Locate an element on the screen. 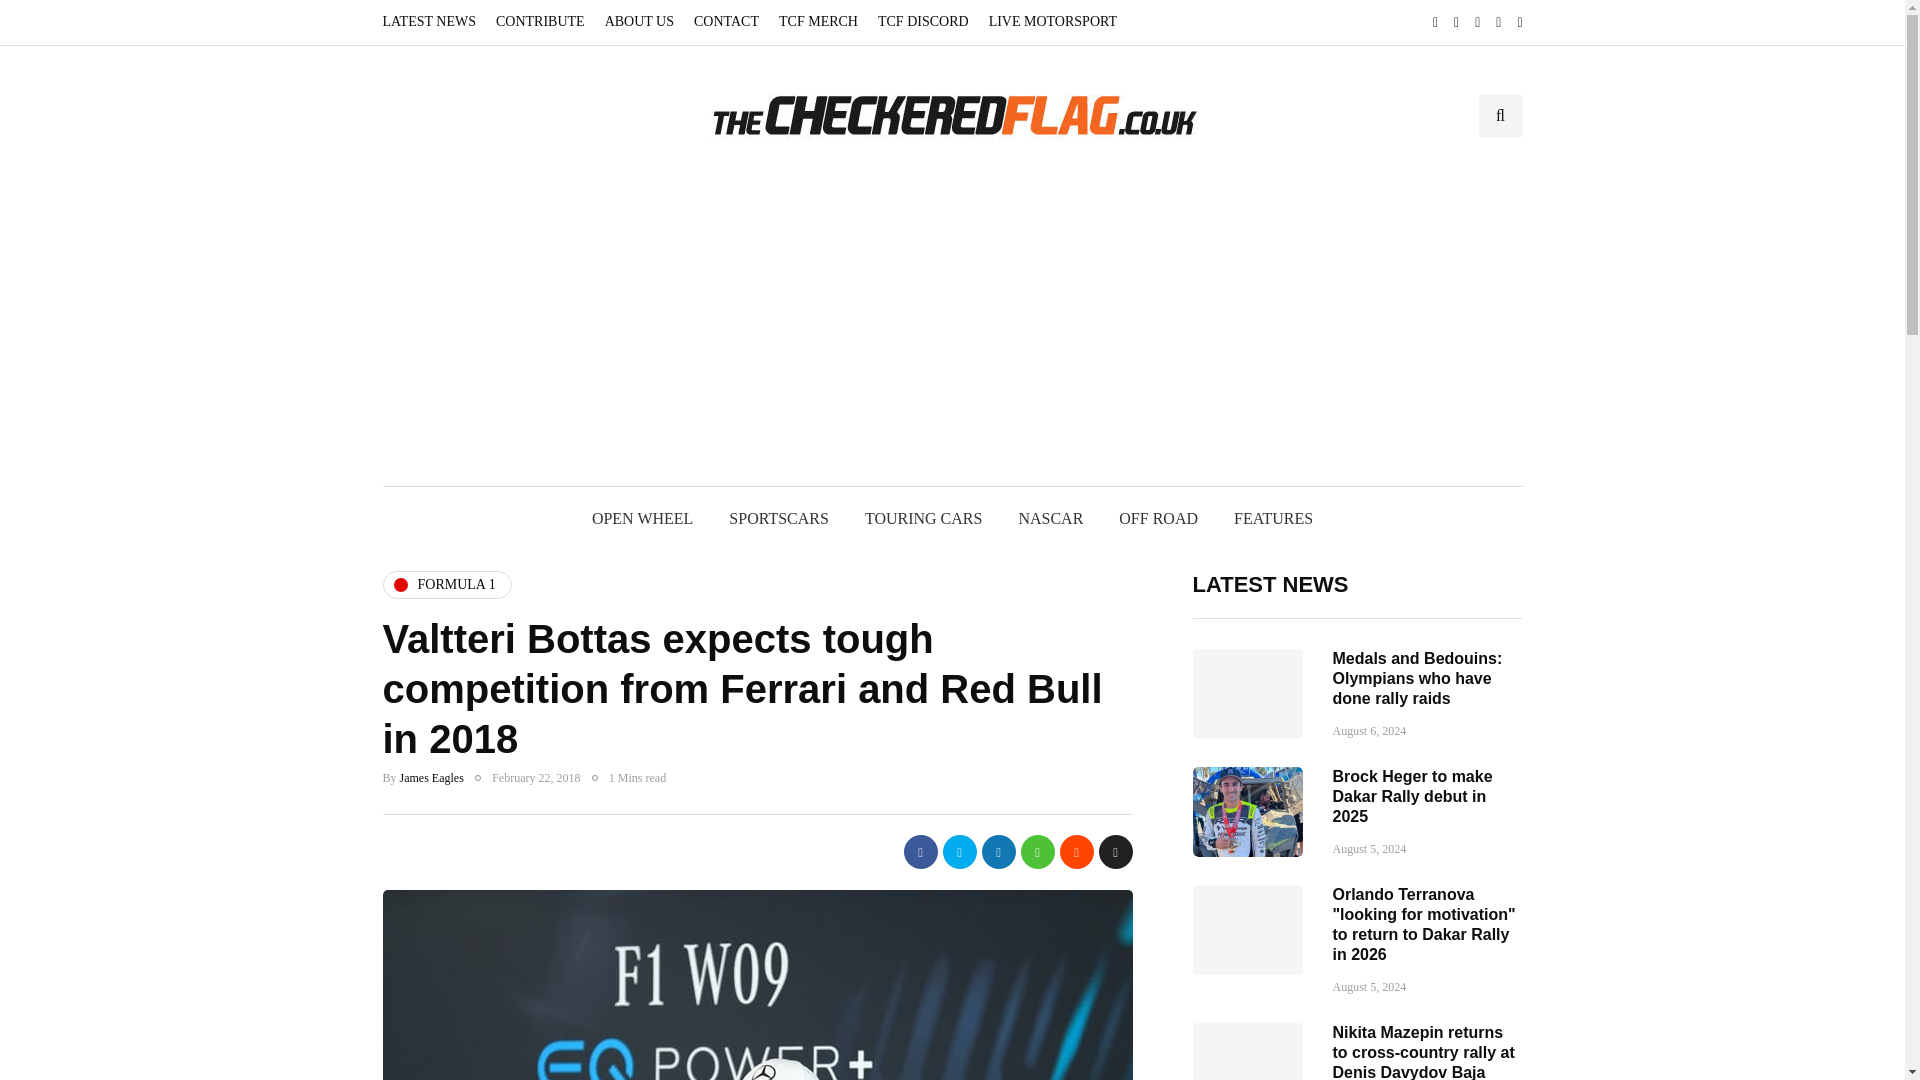  SPORTSCARS is located at coordinates (778, 518).